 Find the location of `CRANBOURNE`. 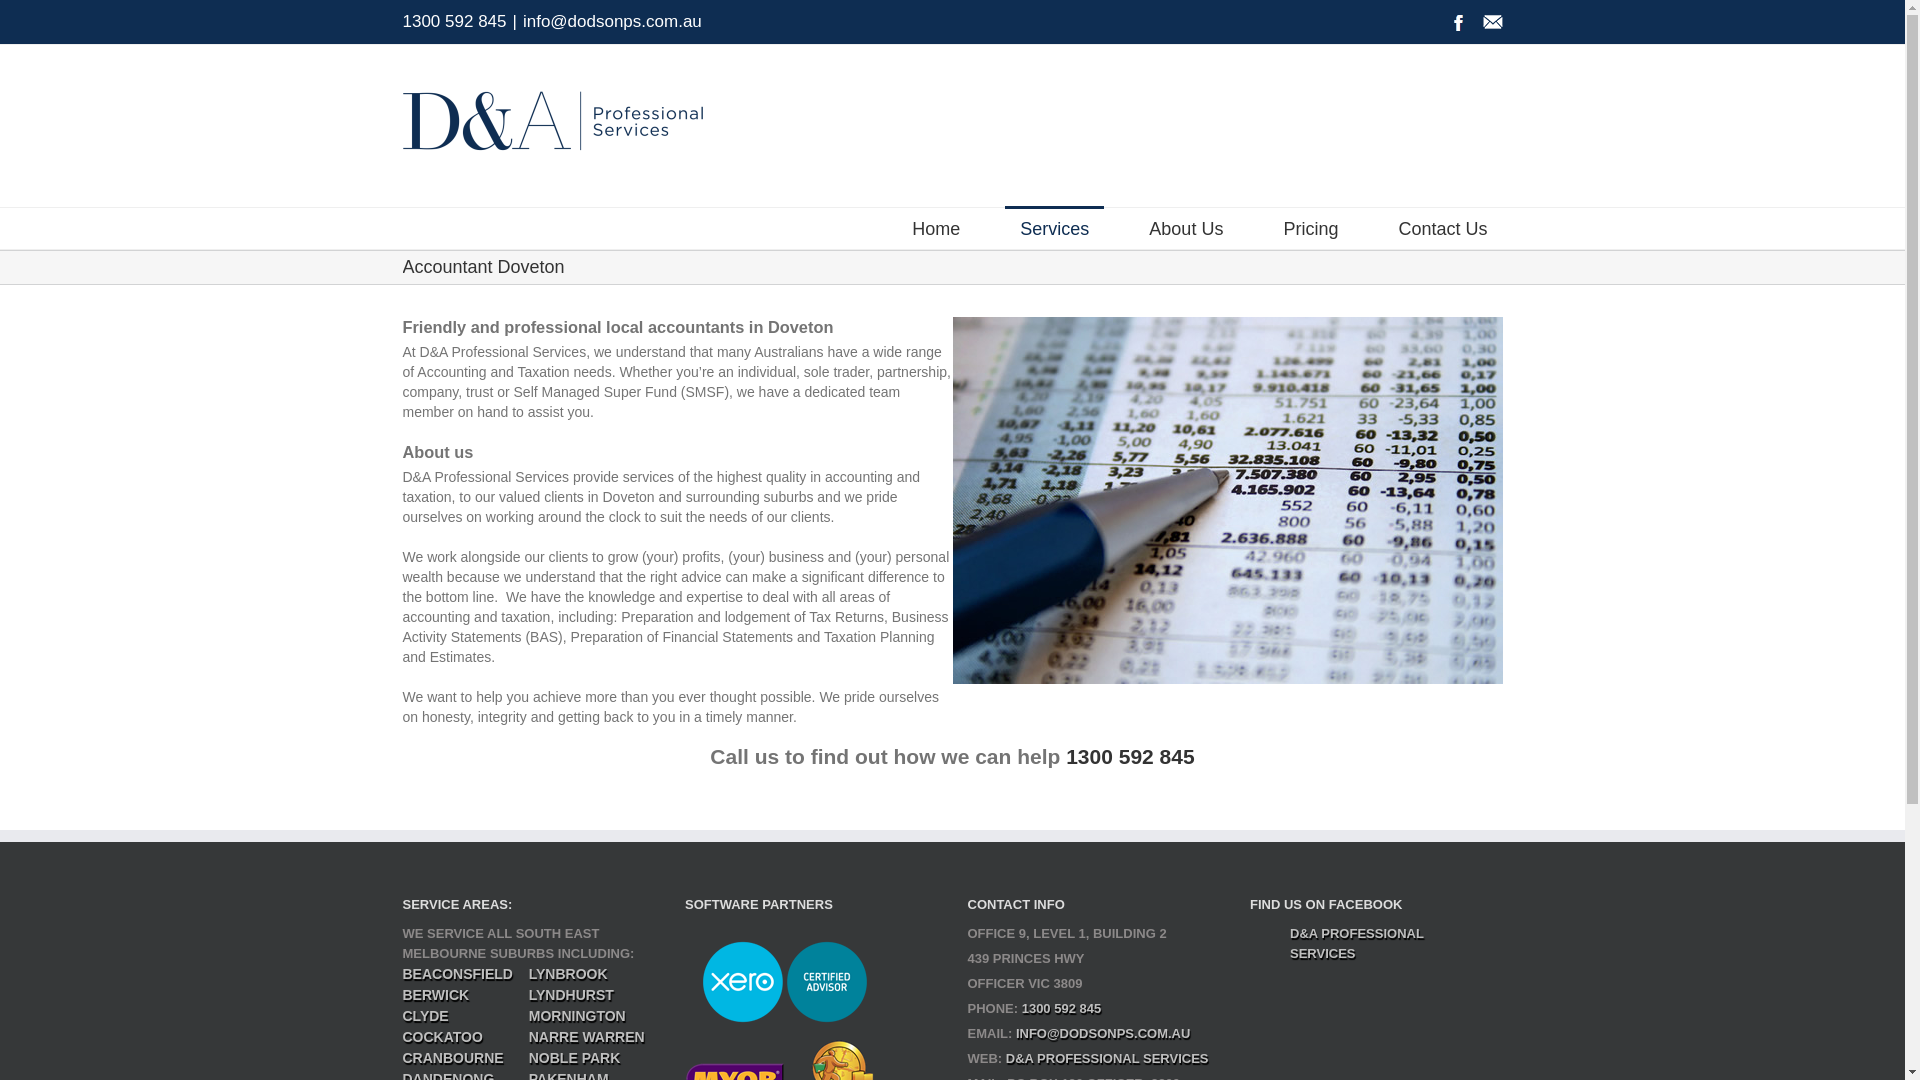

CRANBOURNE is located at coordinates (452, 1058).